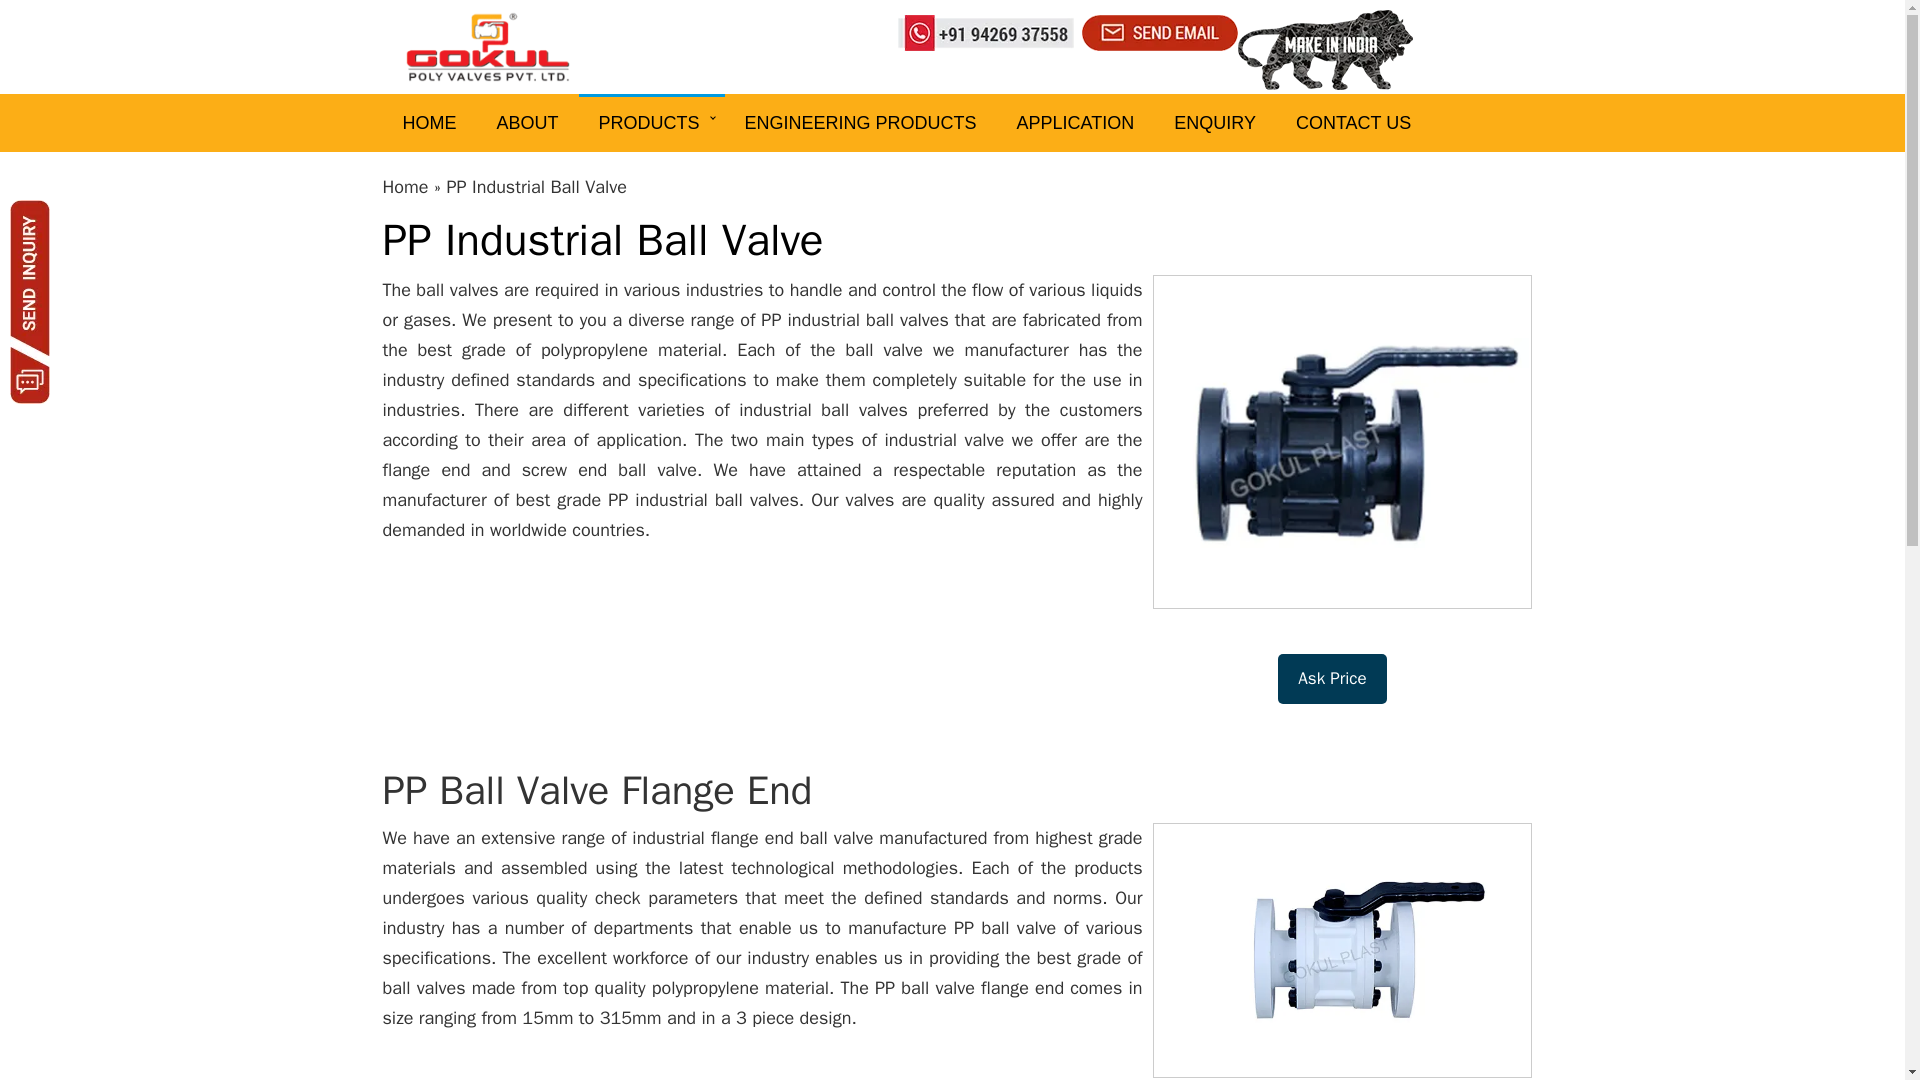 The height and width of the screenshot is (1080, 1920). What do you see at coordinates (526, 122) in the screenshot?
I see `ABOUT` at bounding box center [526, 122].